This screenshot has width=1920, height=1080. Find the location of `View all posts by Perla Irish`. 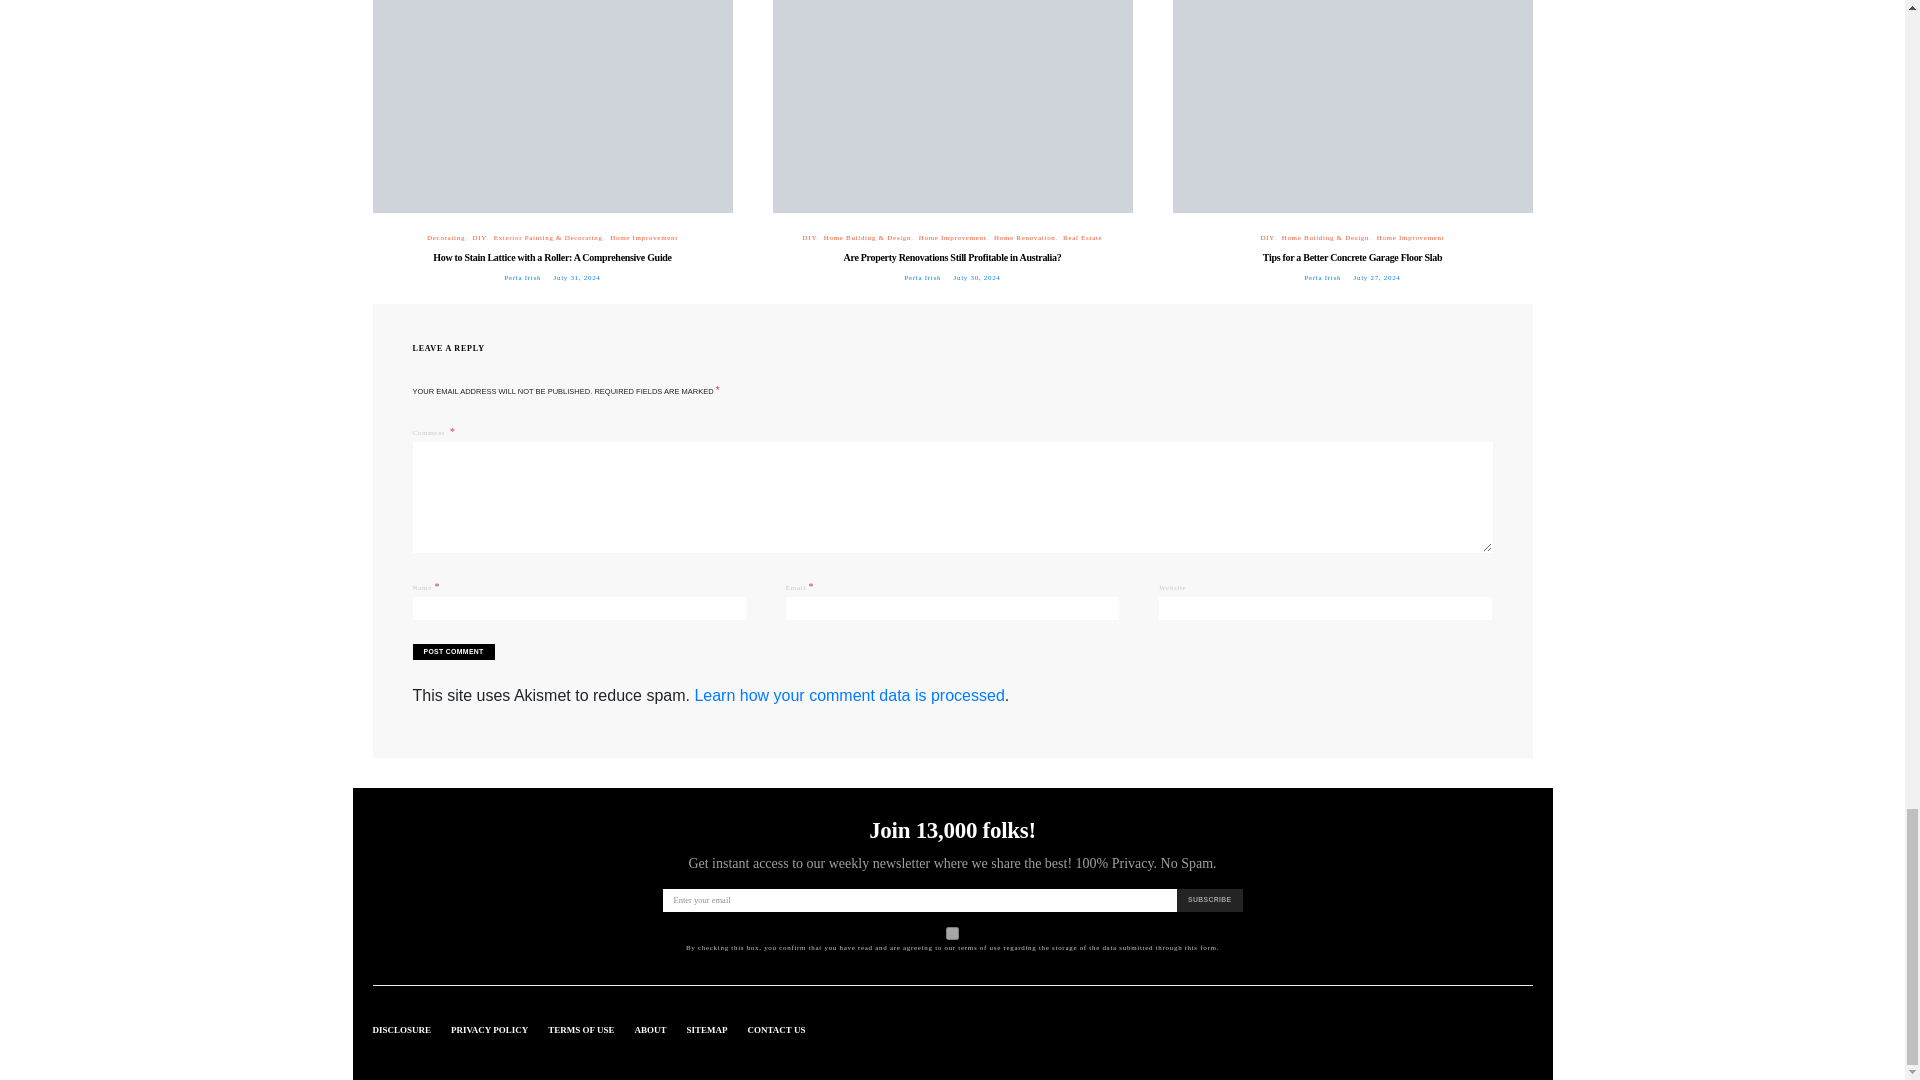

View all posts by Perla Irish is located at coordinates (522, 278).